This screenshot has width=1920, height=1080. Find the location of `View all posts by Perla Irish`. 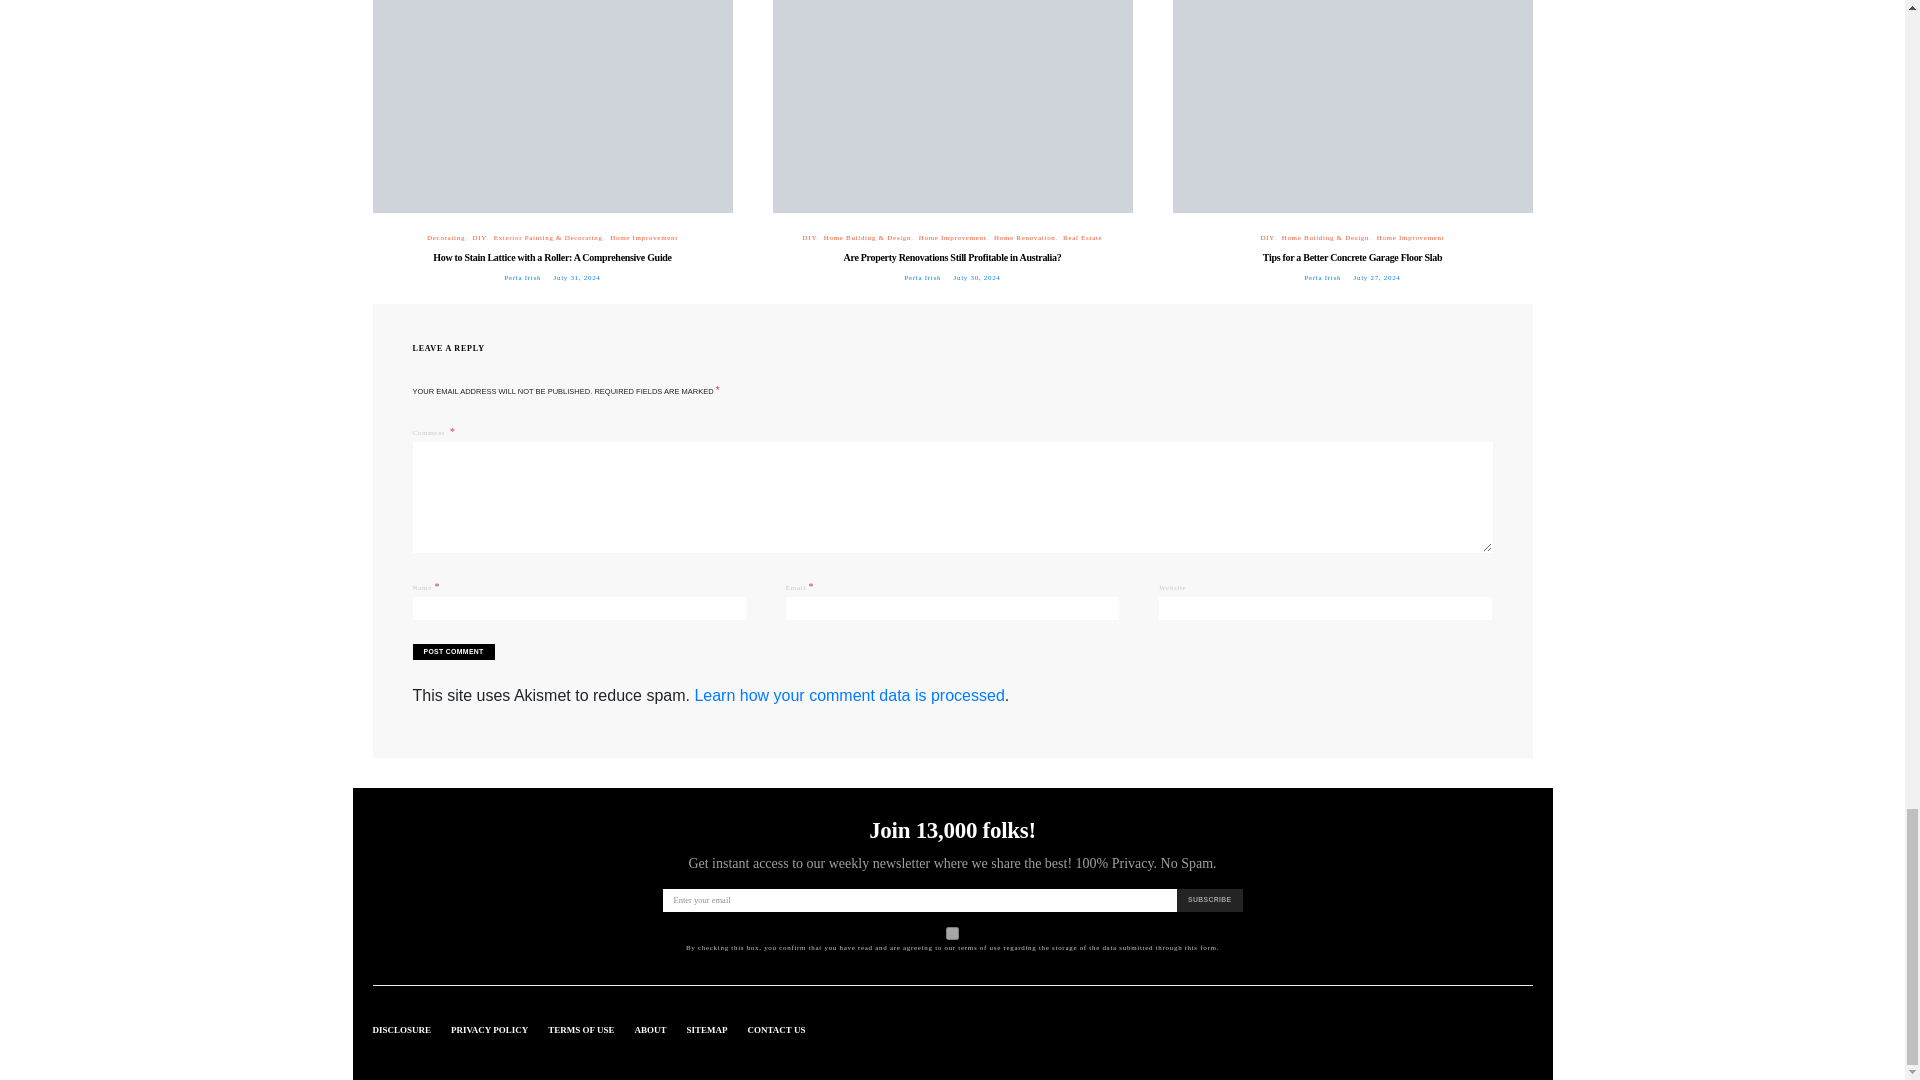

View all posts by Perla Irish is located at coordinates (522, 278).